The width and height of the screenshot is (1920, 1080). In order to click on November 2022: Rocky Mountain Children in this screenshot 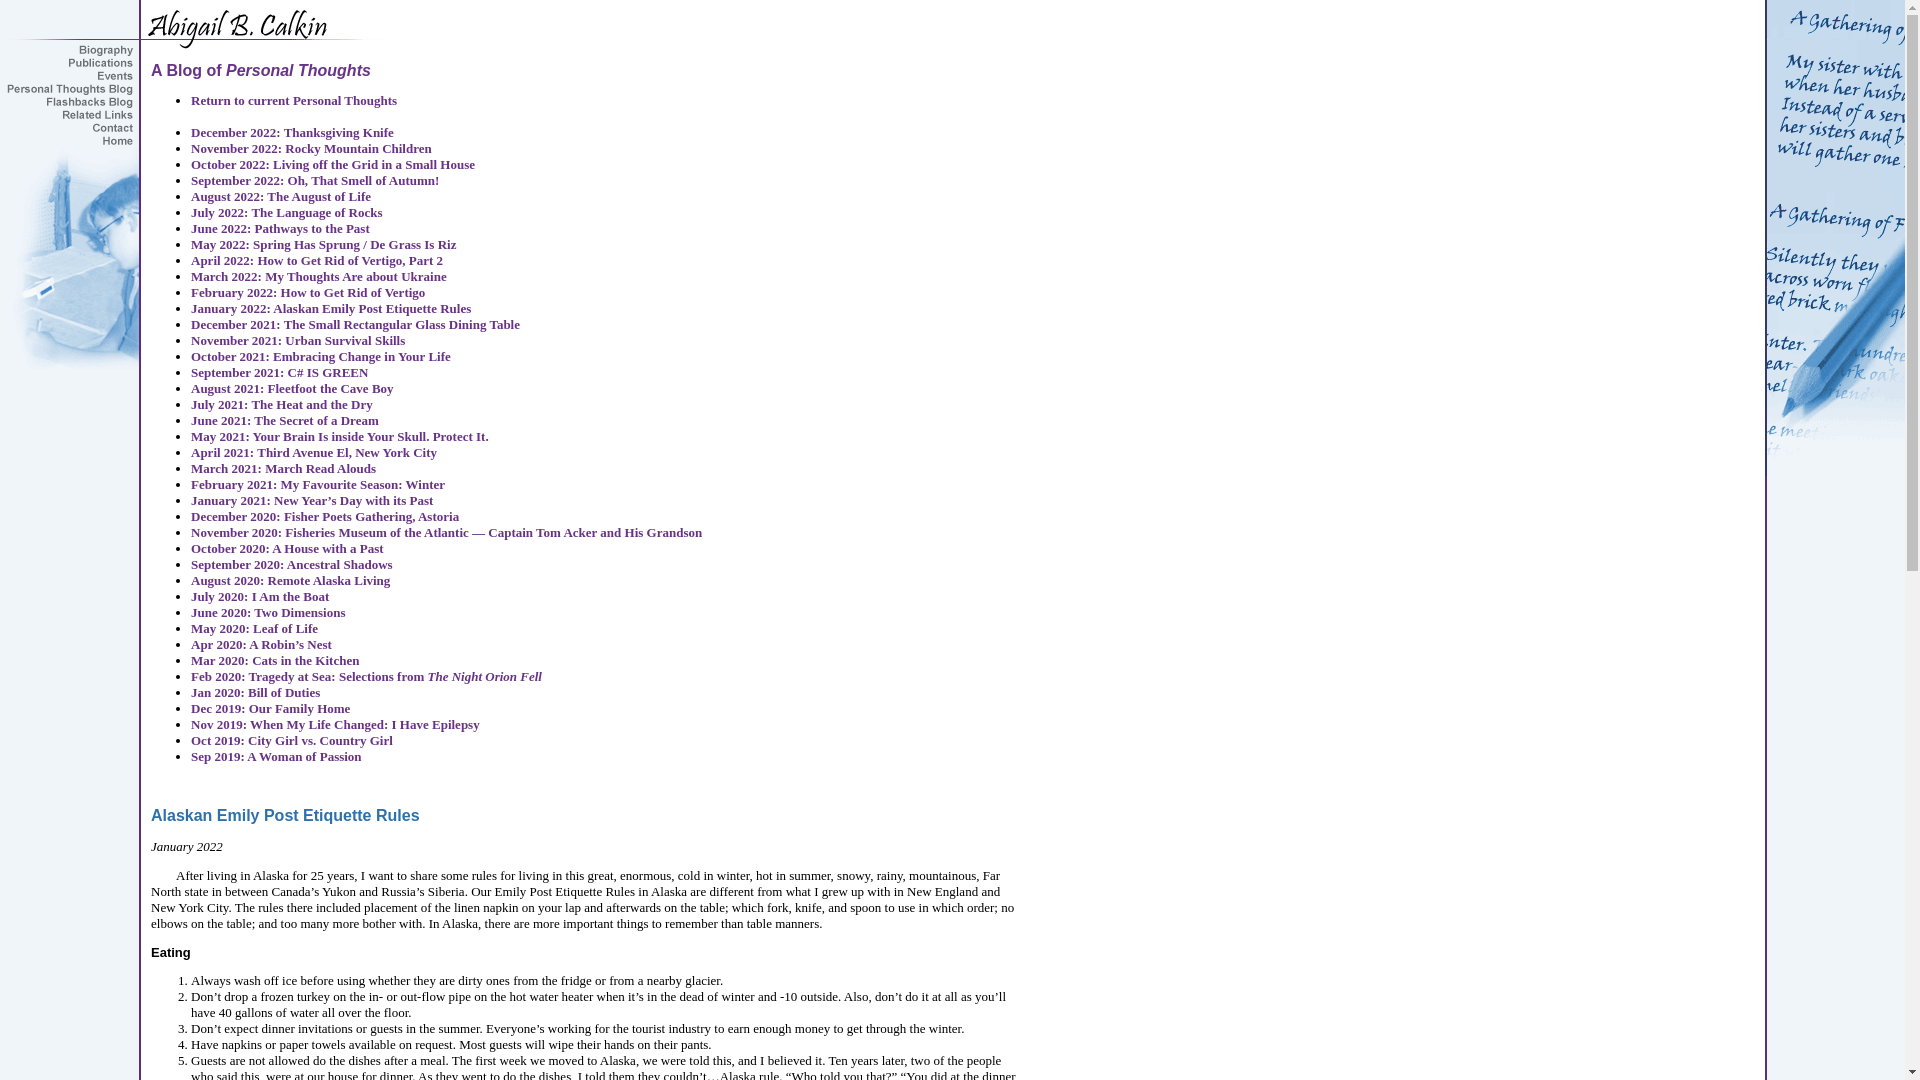, I will do `click(311, 148)`.